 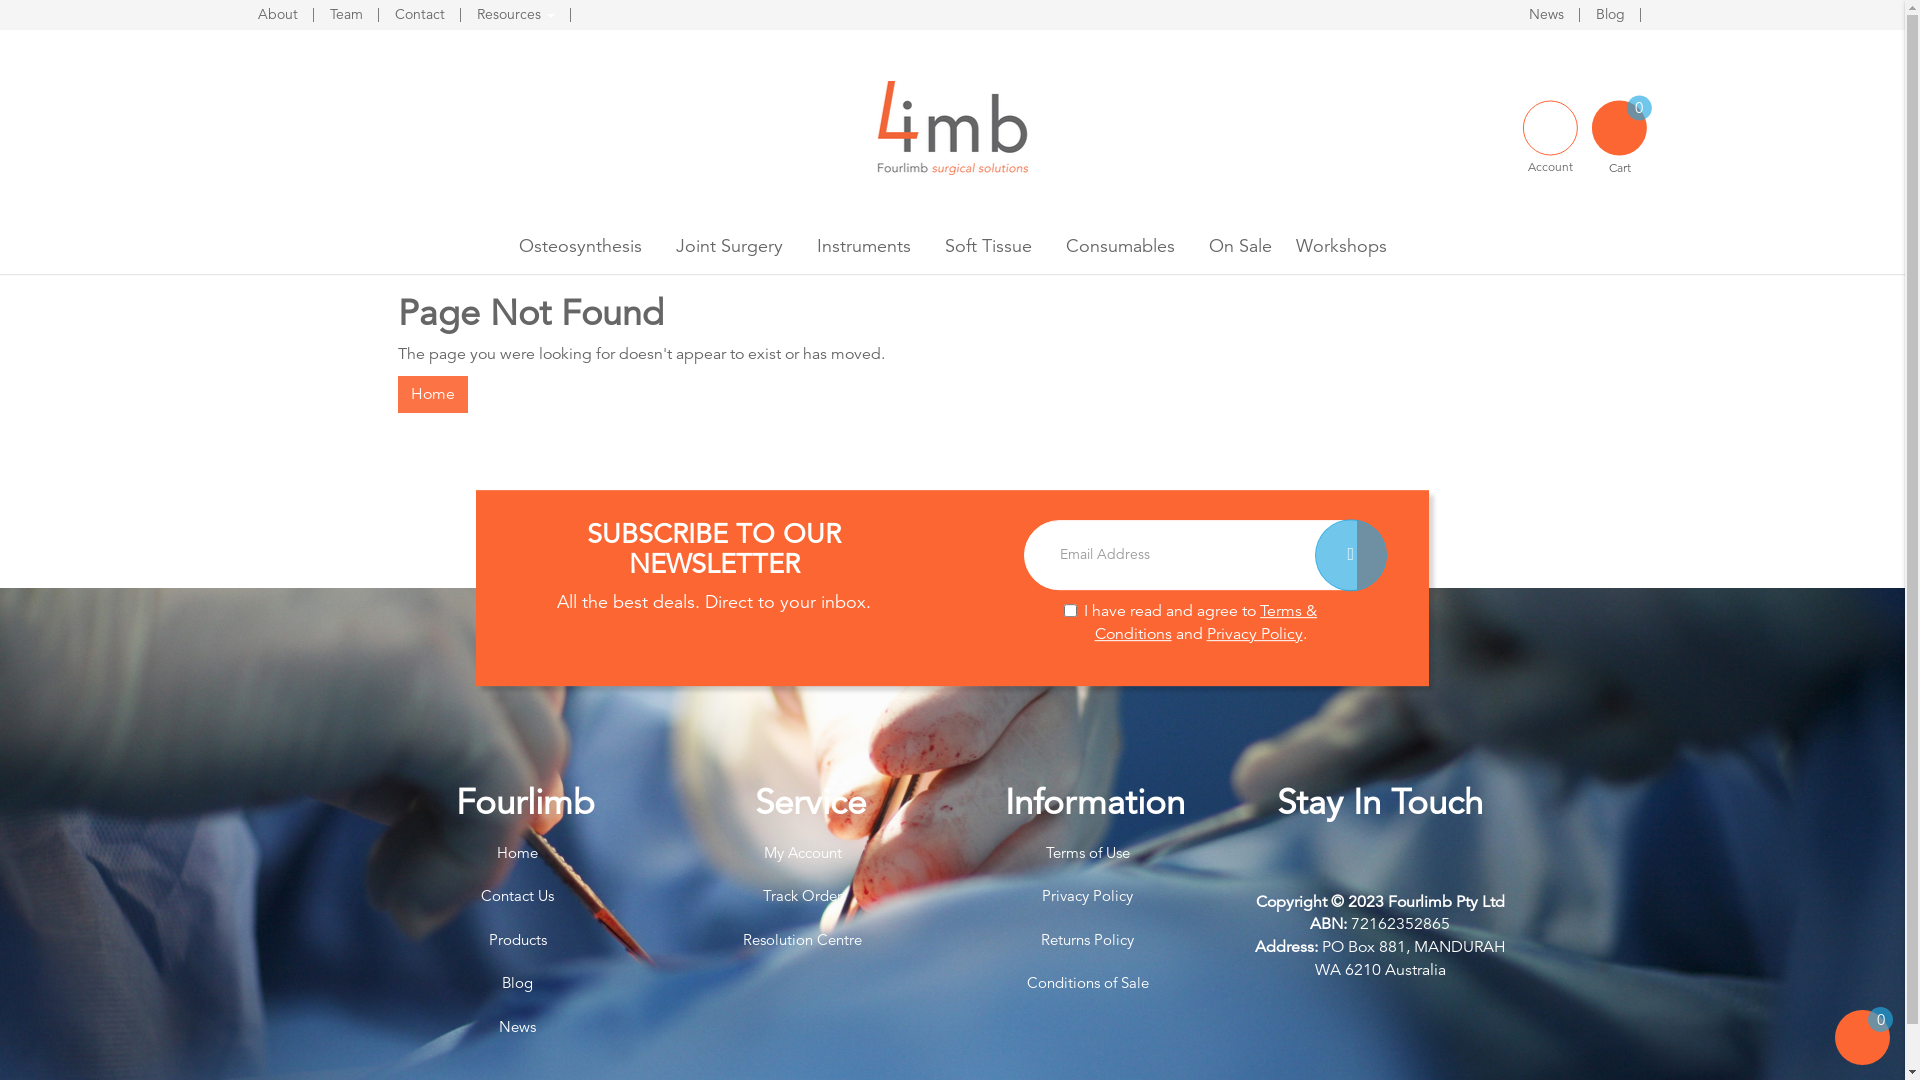 What do you see at coordinates (1087, 896) in the screenshot?
I see `Privacy Policy` at bounding box center [1087, 896].